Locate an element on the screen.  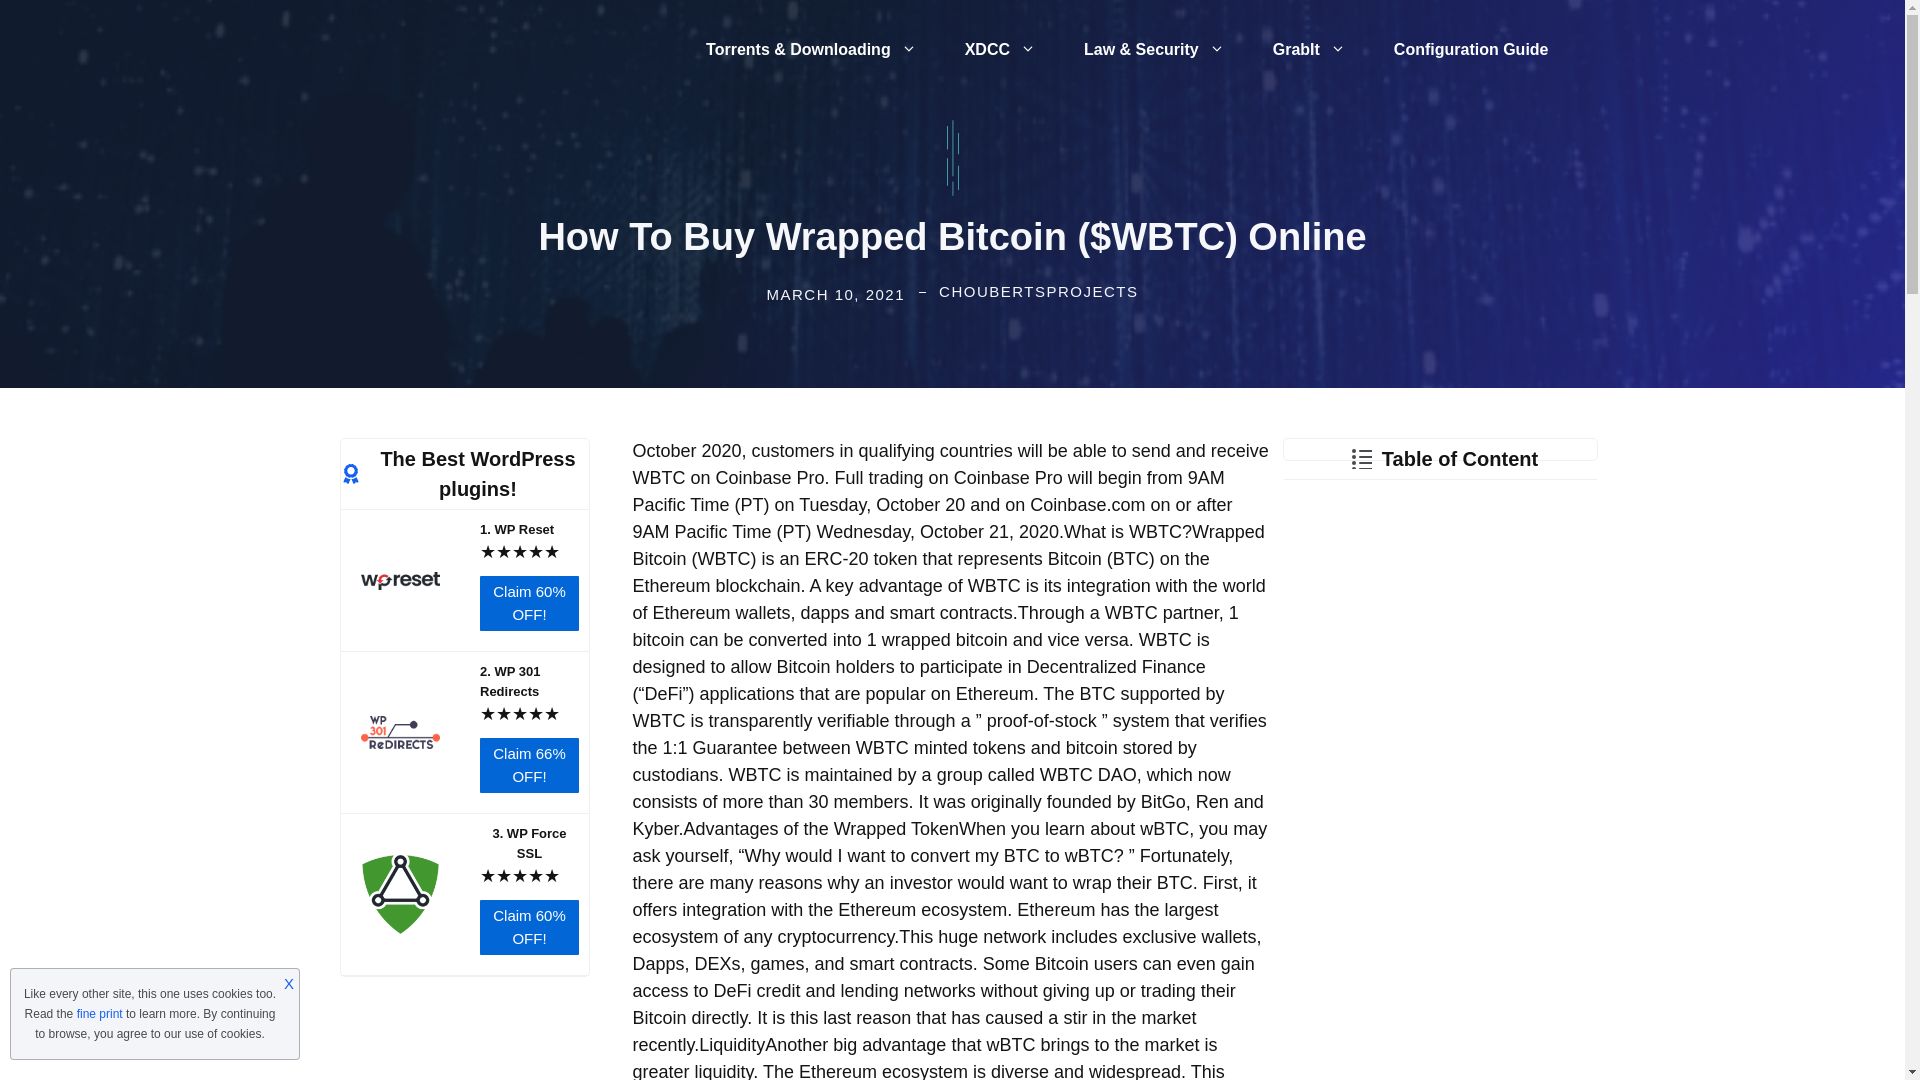
x-megamenu is located at coordinates (810, 50).